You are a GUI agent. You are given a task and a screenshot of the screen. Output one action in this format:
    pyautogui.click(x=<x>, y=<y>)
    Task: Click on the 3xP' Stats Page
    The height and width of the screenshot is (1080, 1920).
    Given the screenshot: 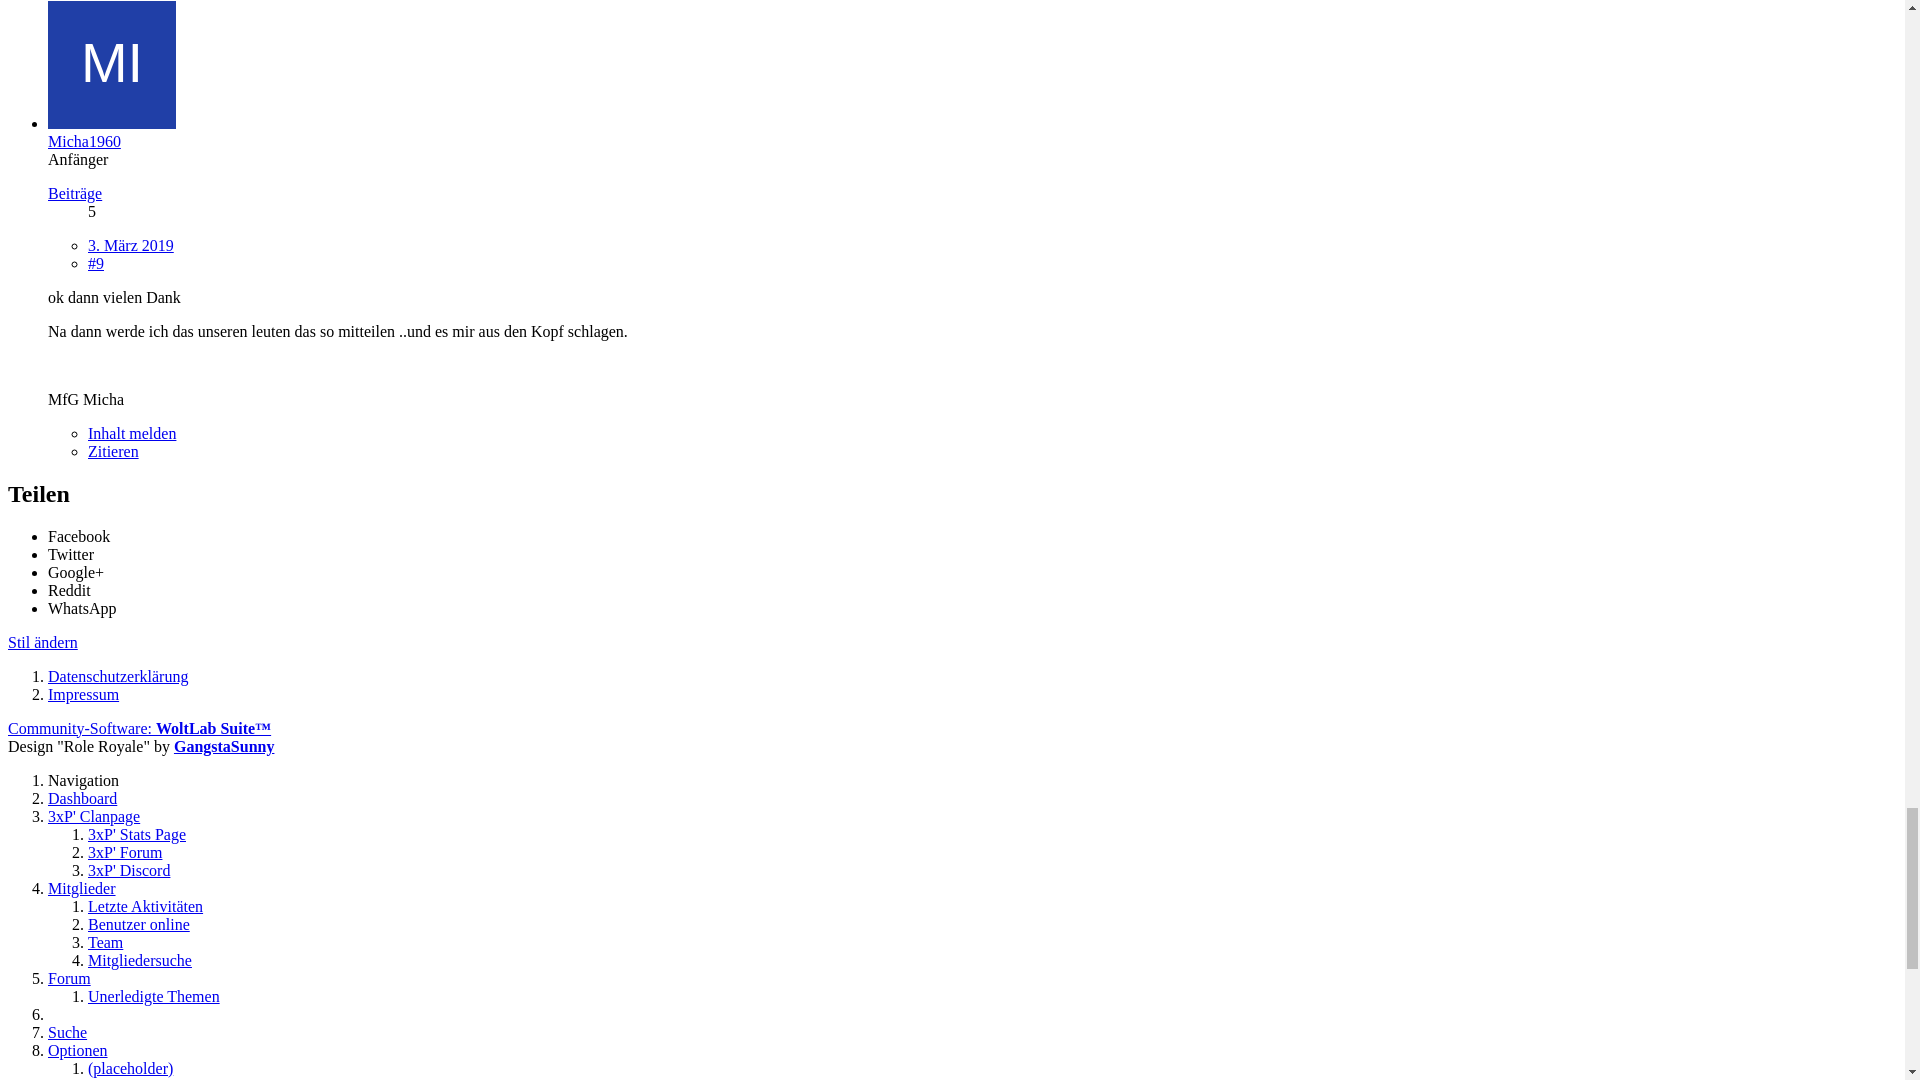 What is the action you would take?
    pyautogui.click(x=137, y=60)
    